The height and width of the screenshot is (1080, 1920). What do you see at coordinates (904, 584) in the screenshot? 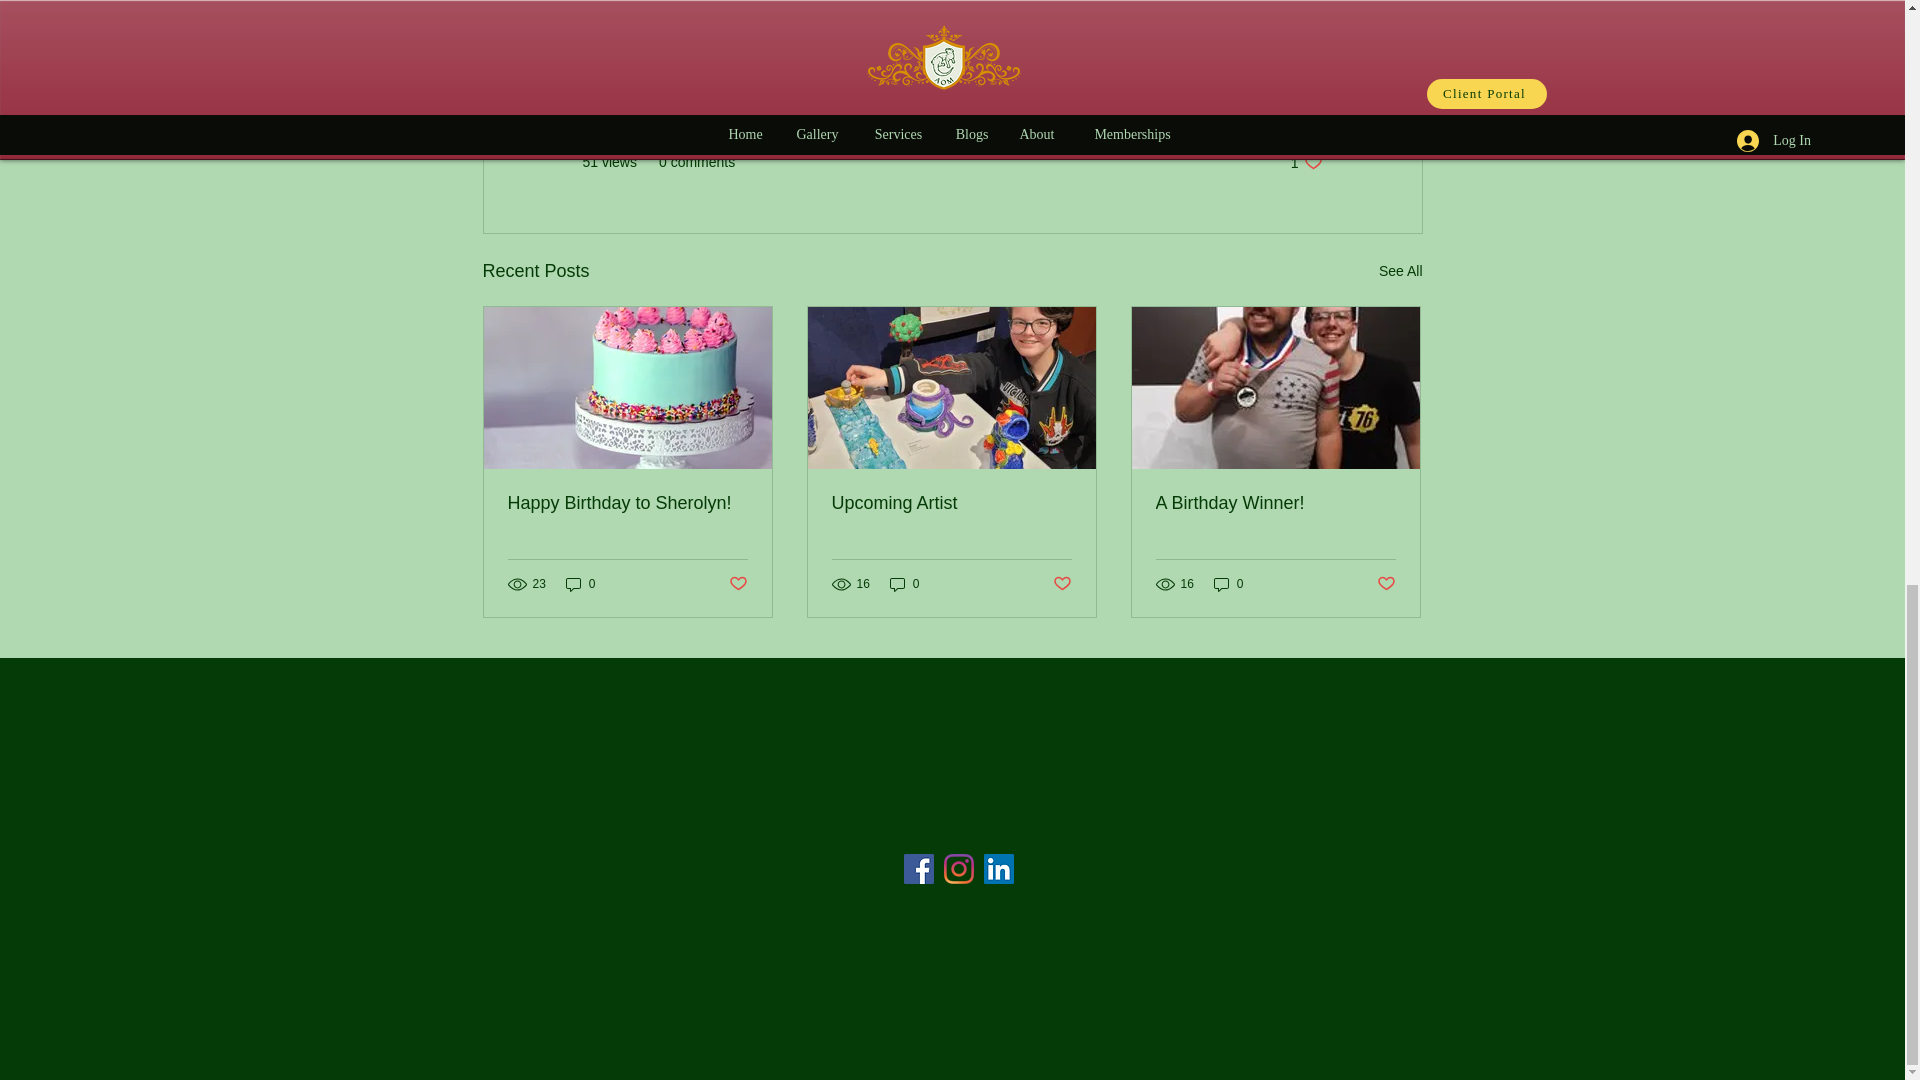
I see `Happy Birthday to Sherolyn!` at bounding box center [904, 584].